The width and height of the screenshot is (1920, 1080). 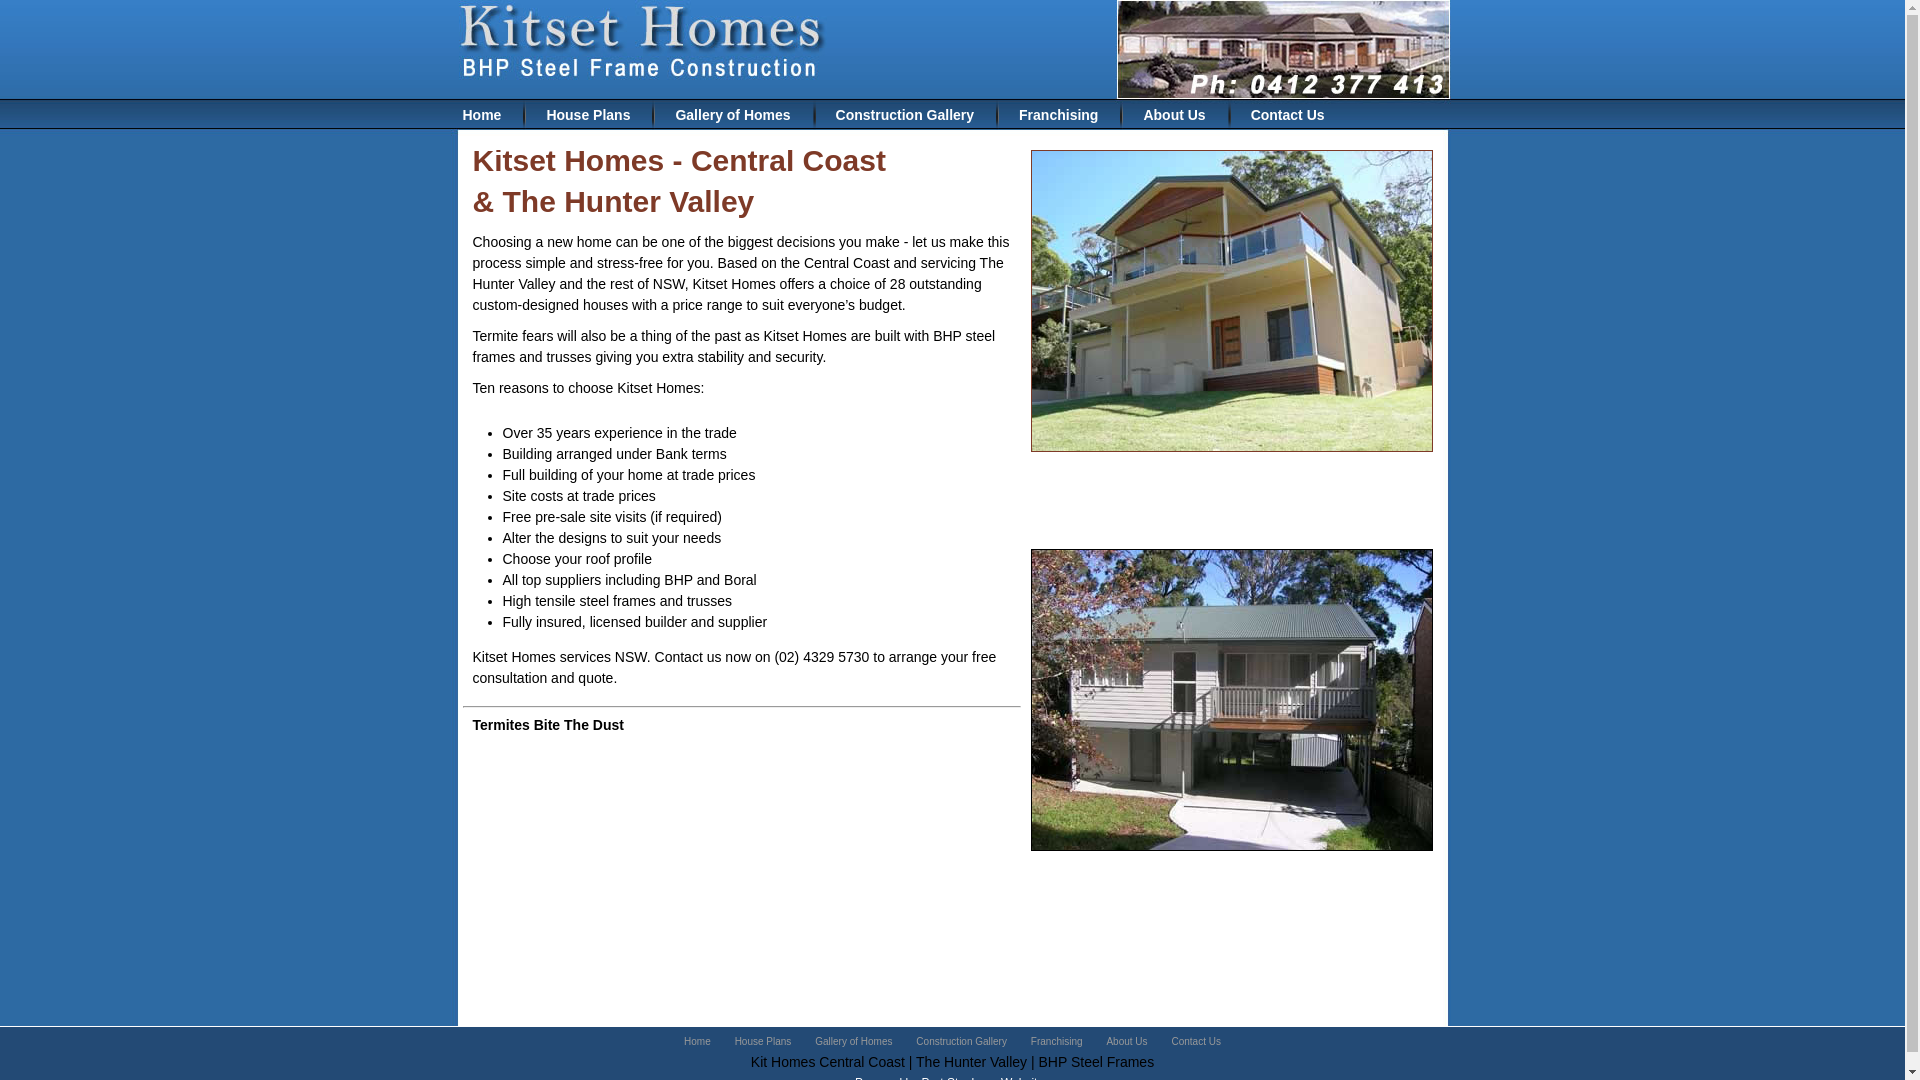 What do you see at coordinates (1290, 115) in the screenshot?
I see `Contact Us` at bounding box center [1290, 115].